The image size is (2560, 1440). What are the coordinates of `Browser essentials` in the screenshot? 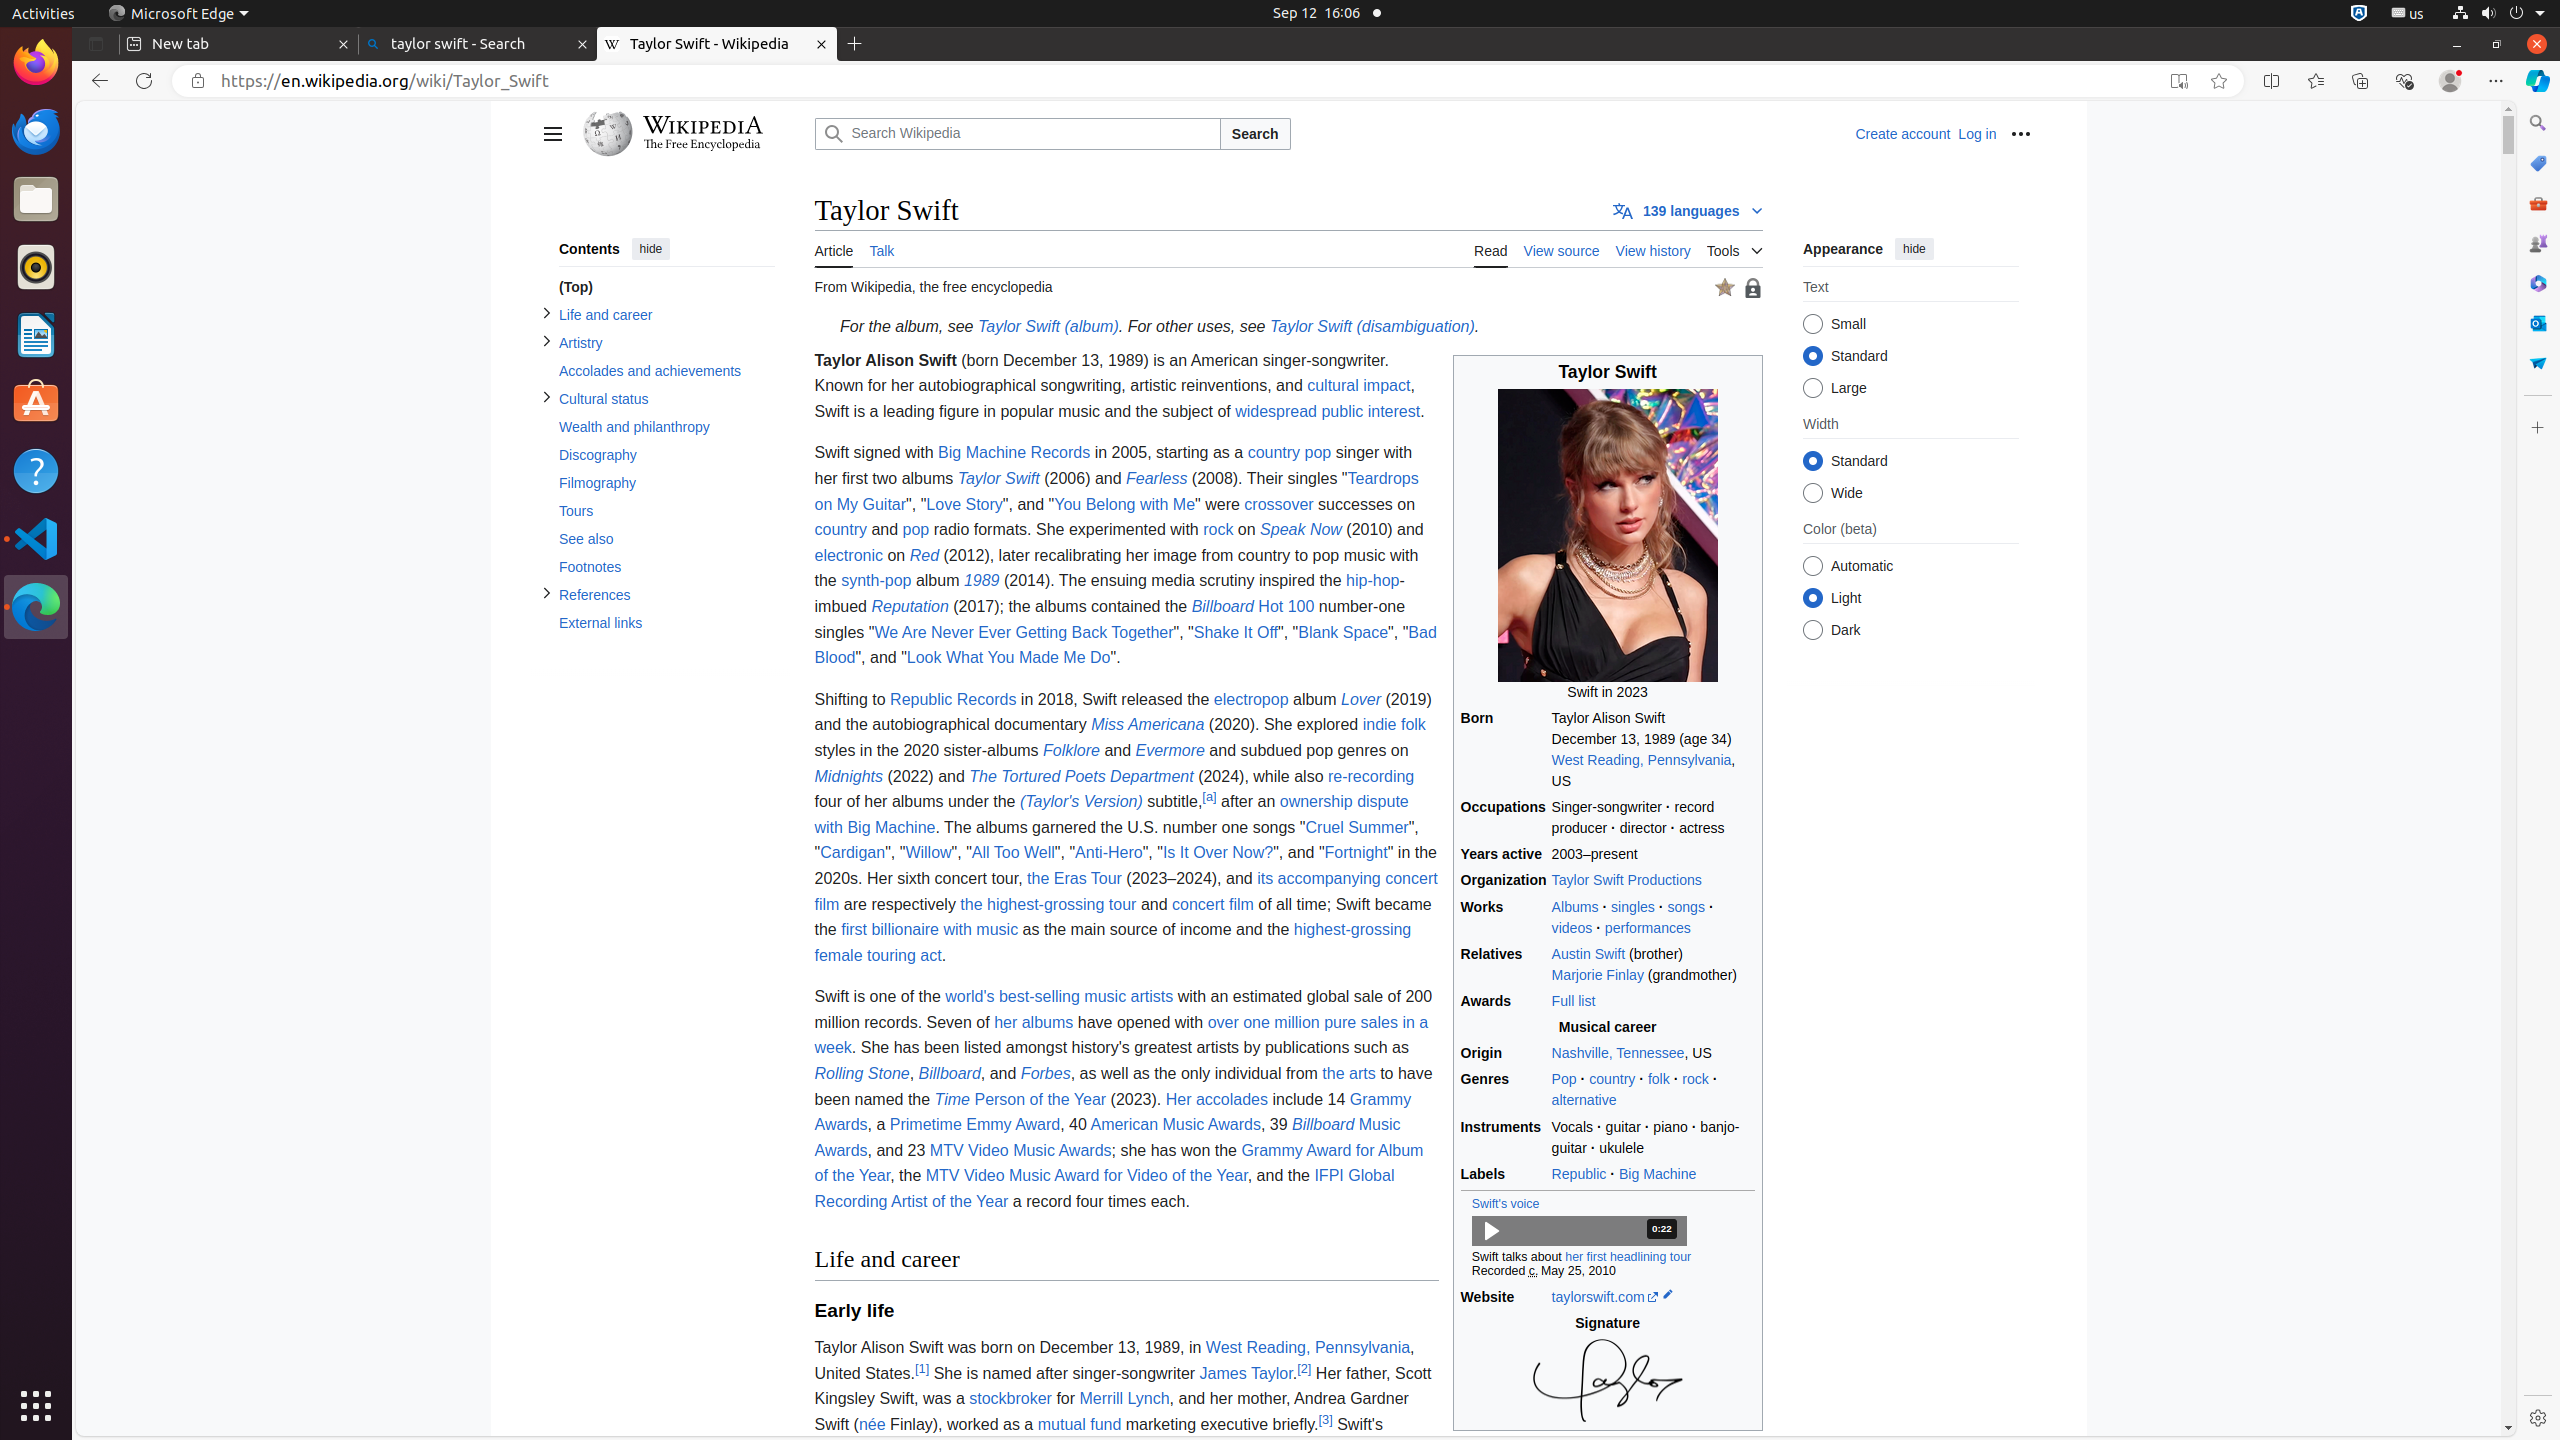 It's located at (2404, 81).